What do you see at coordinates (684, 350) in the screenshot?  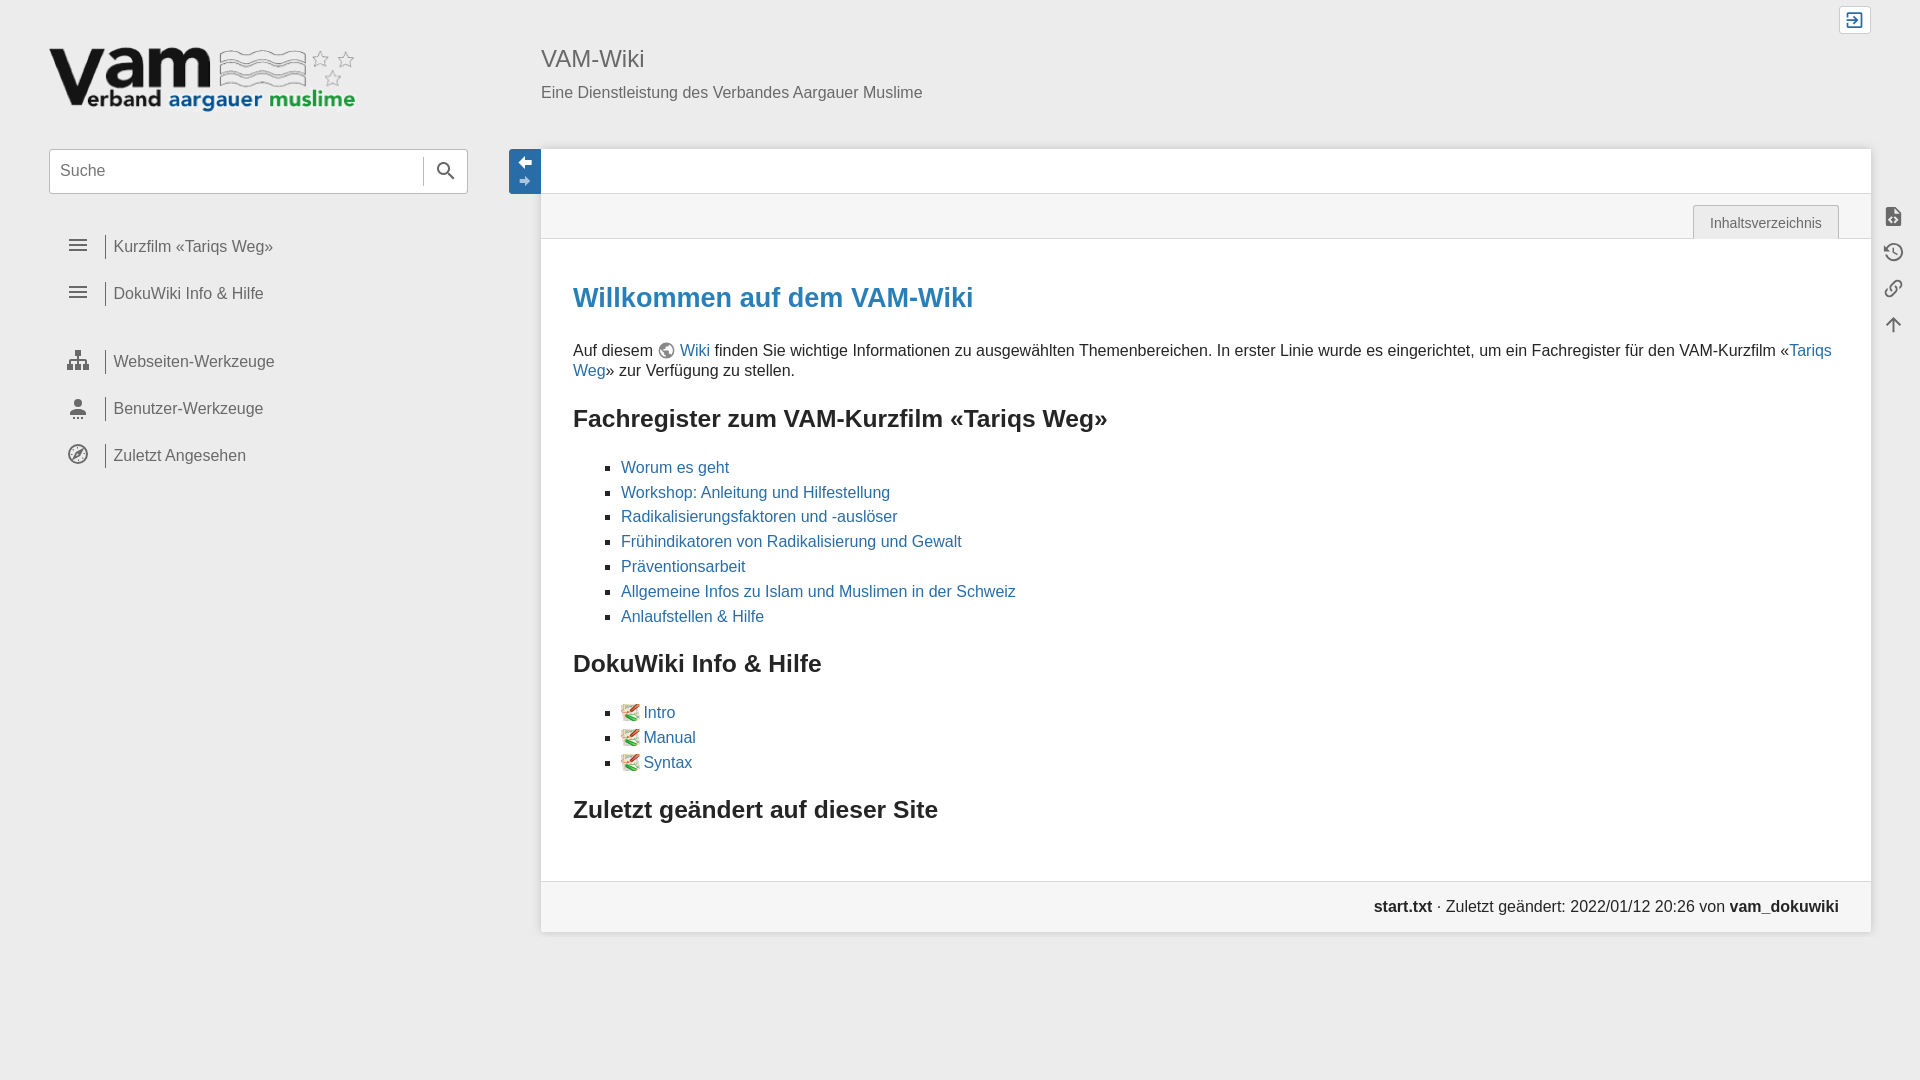 I see `Wiki` at bounding box center [684, 350].